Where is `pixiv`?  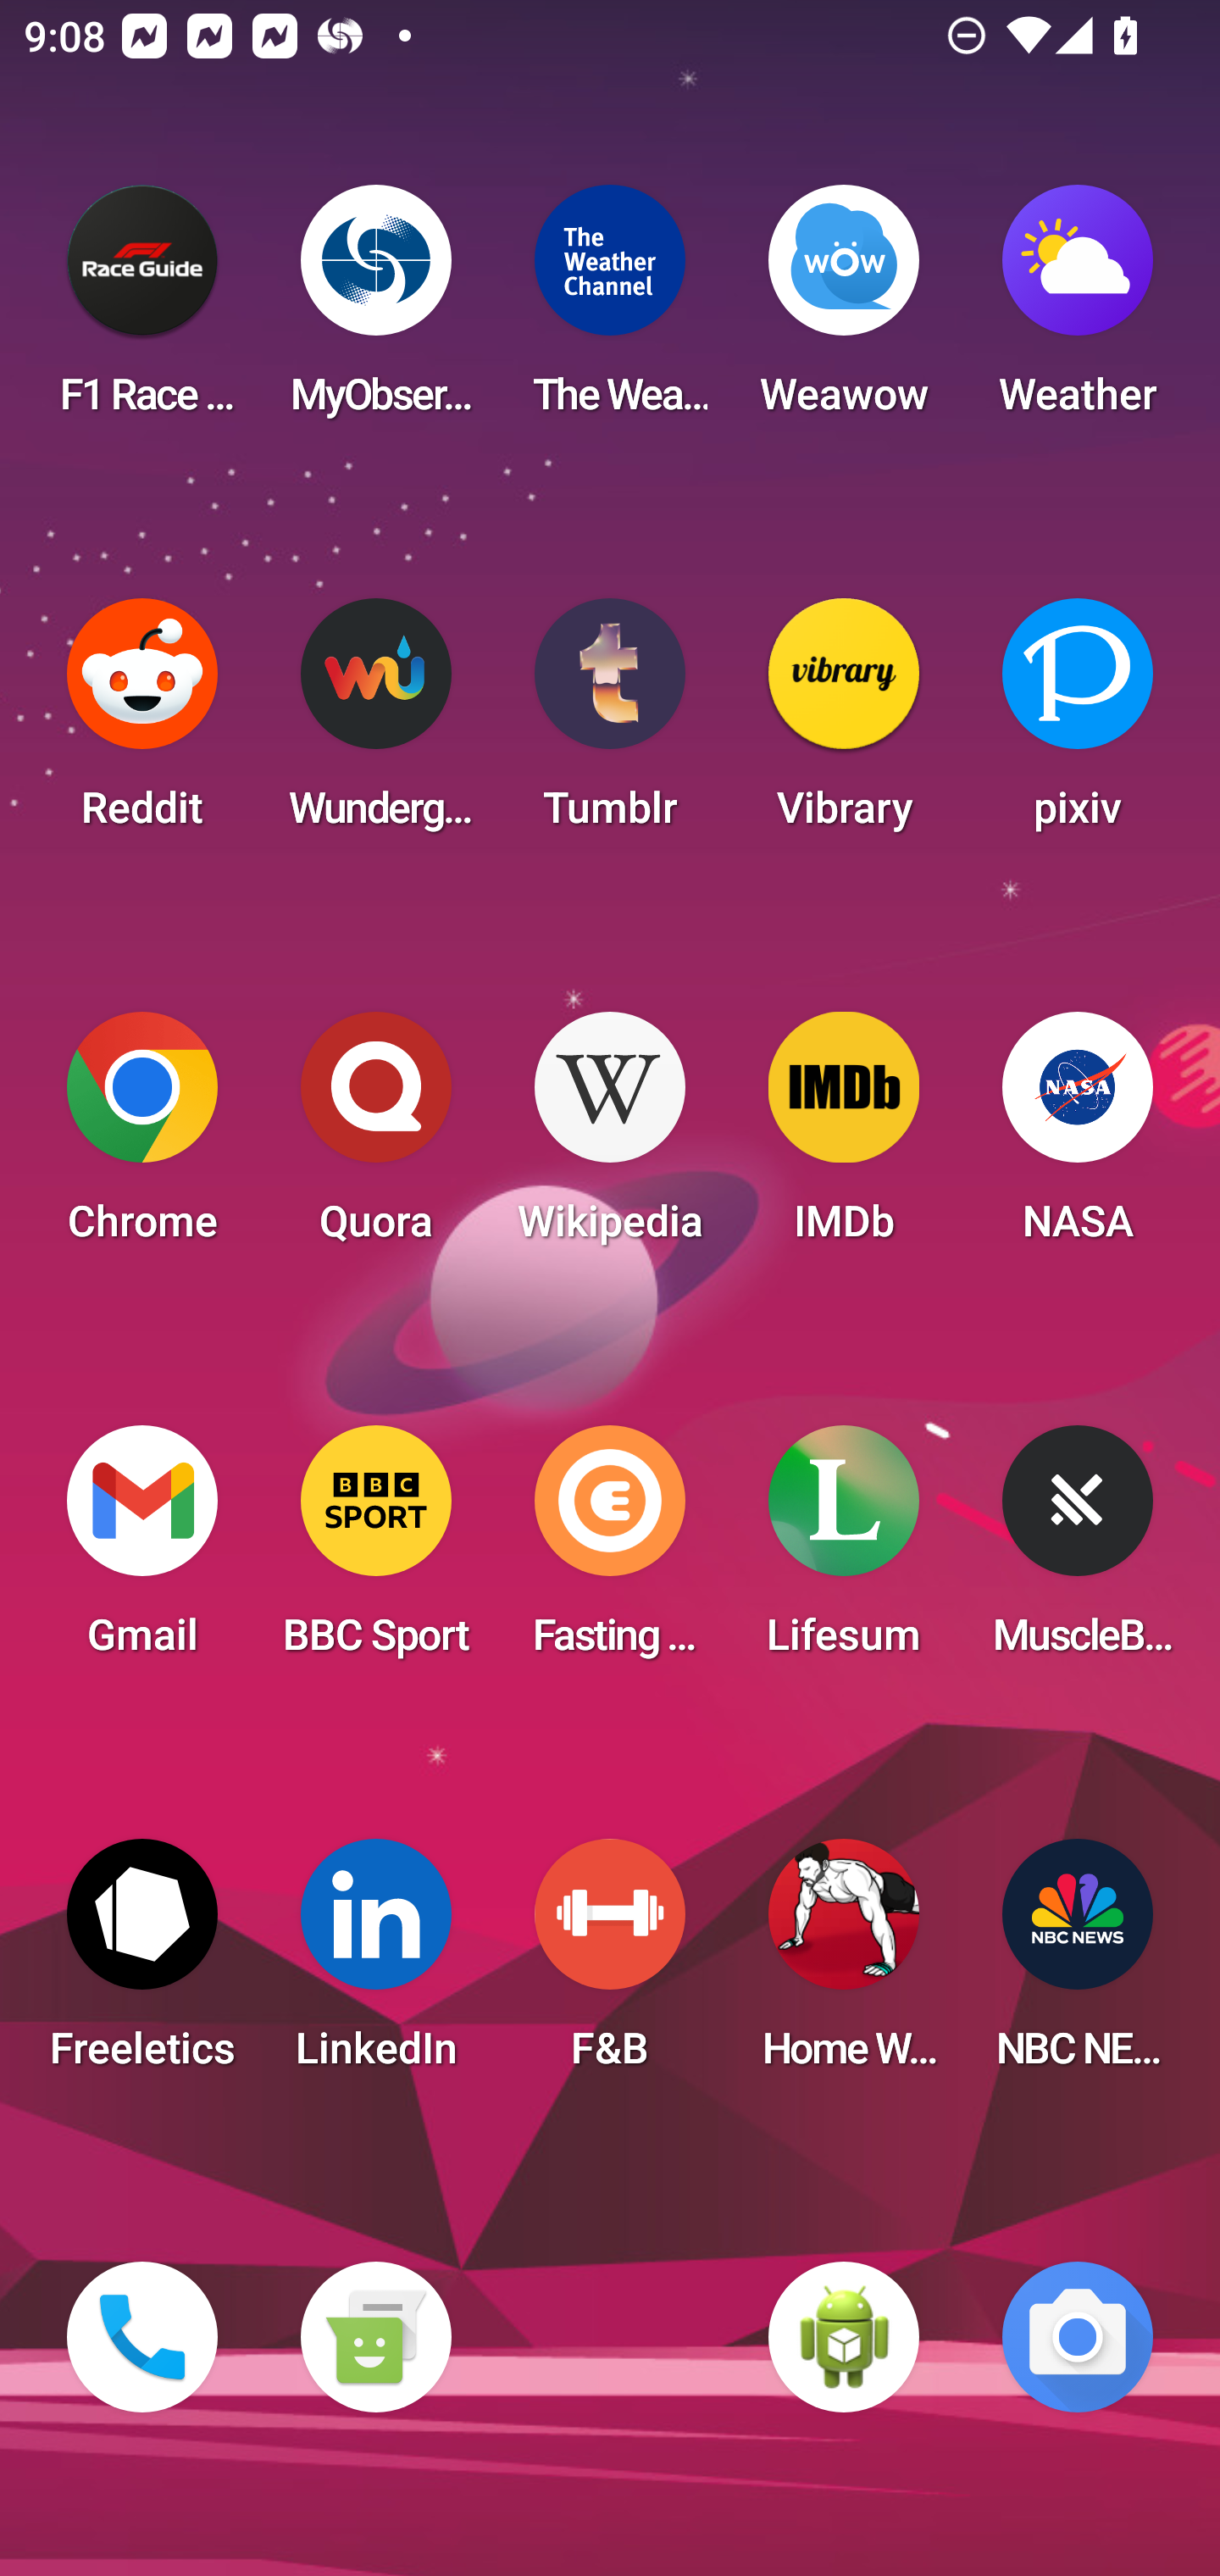 pixiv is located at coordinates (1078, 724).